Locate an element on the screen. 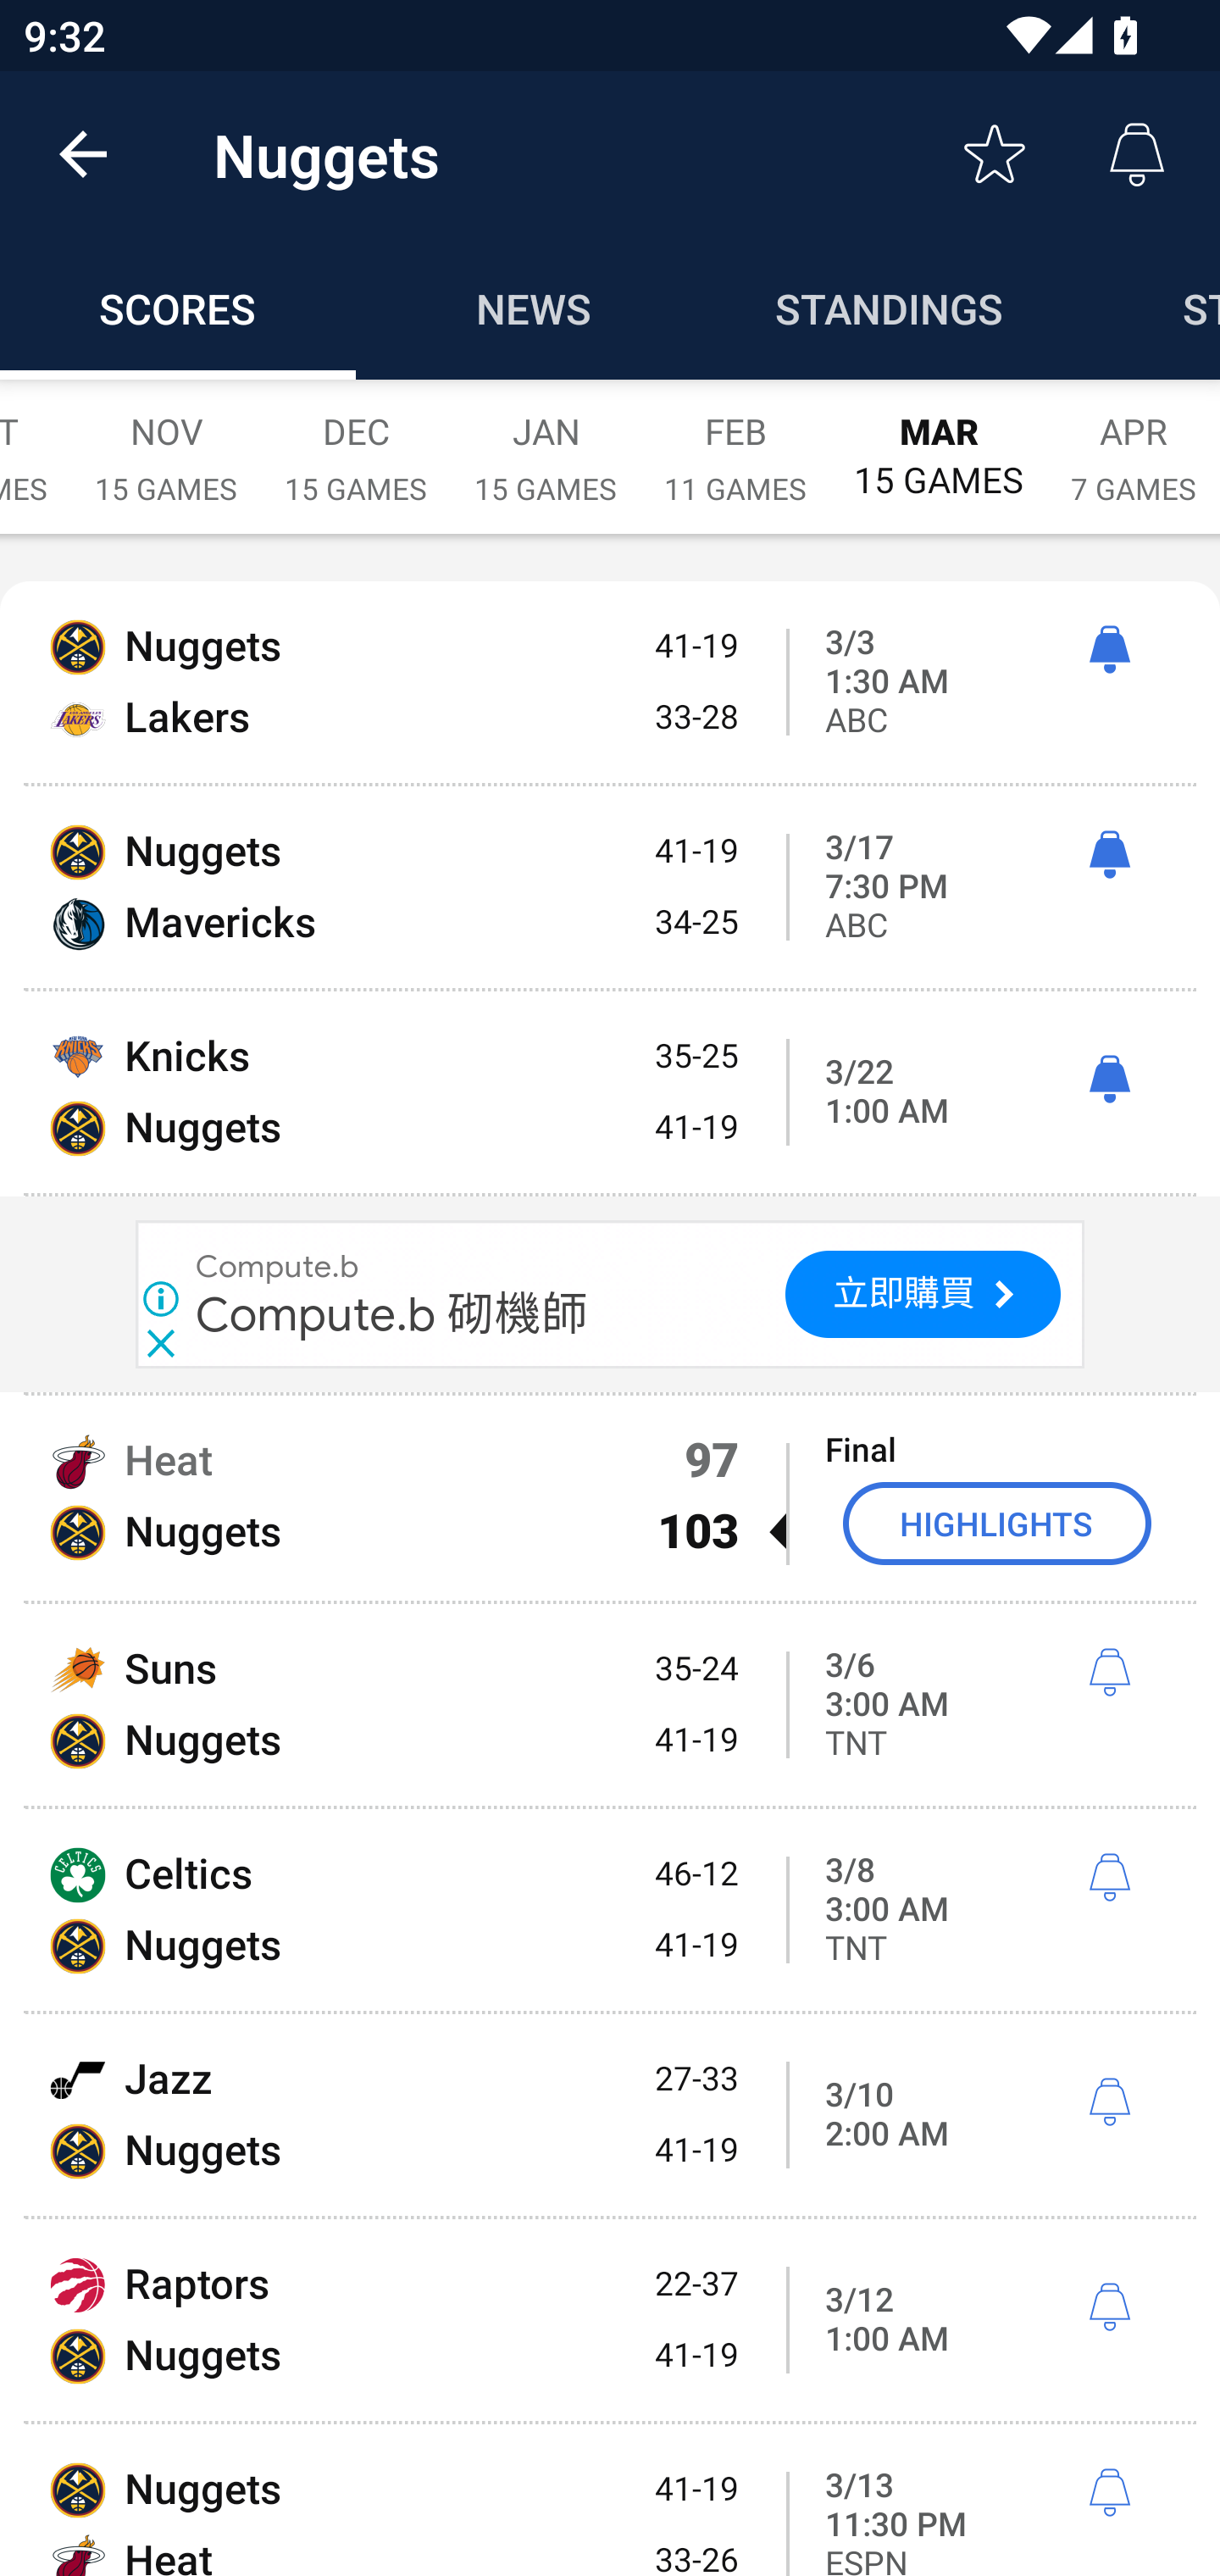 The height and width of the screenshot is (2576, 1220). í is located at coordinates (1109, 1878).